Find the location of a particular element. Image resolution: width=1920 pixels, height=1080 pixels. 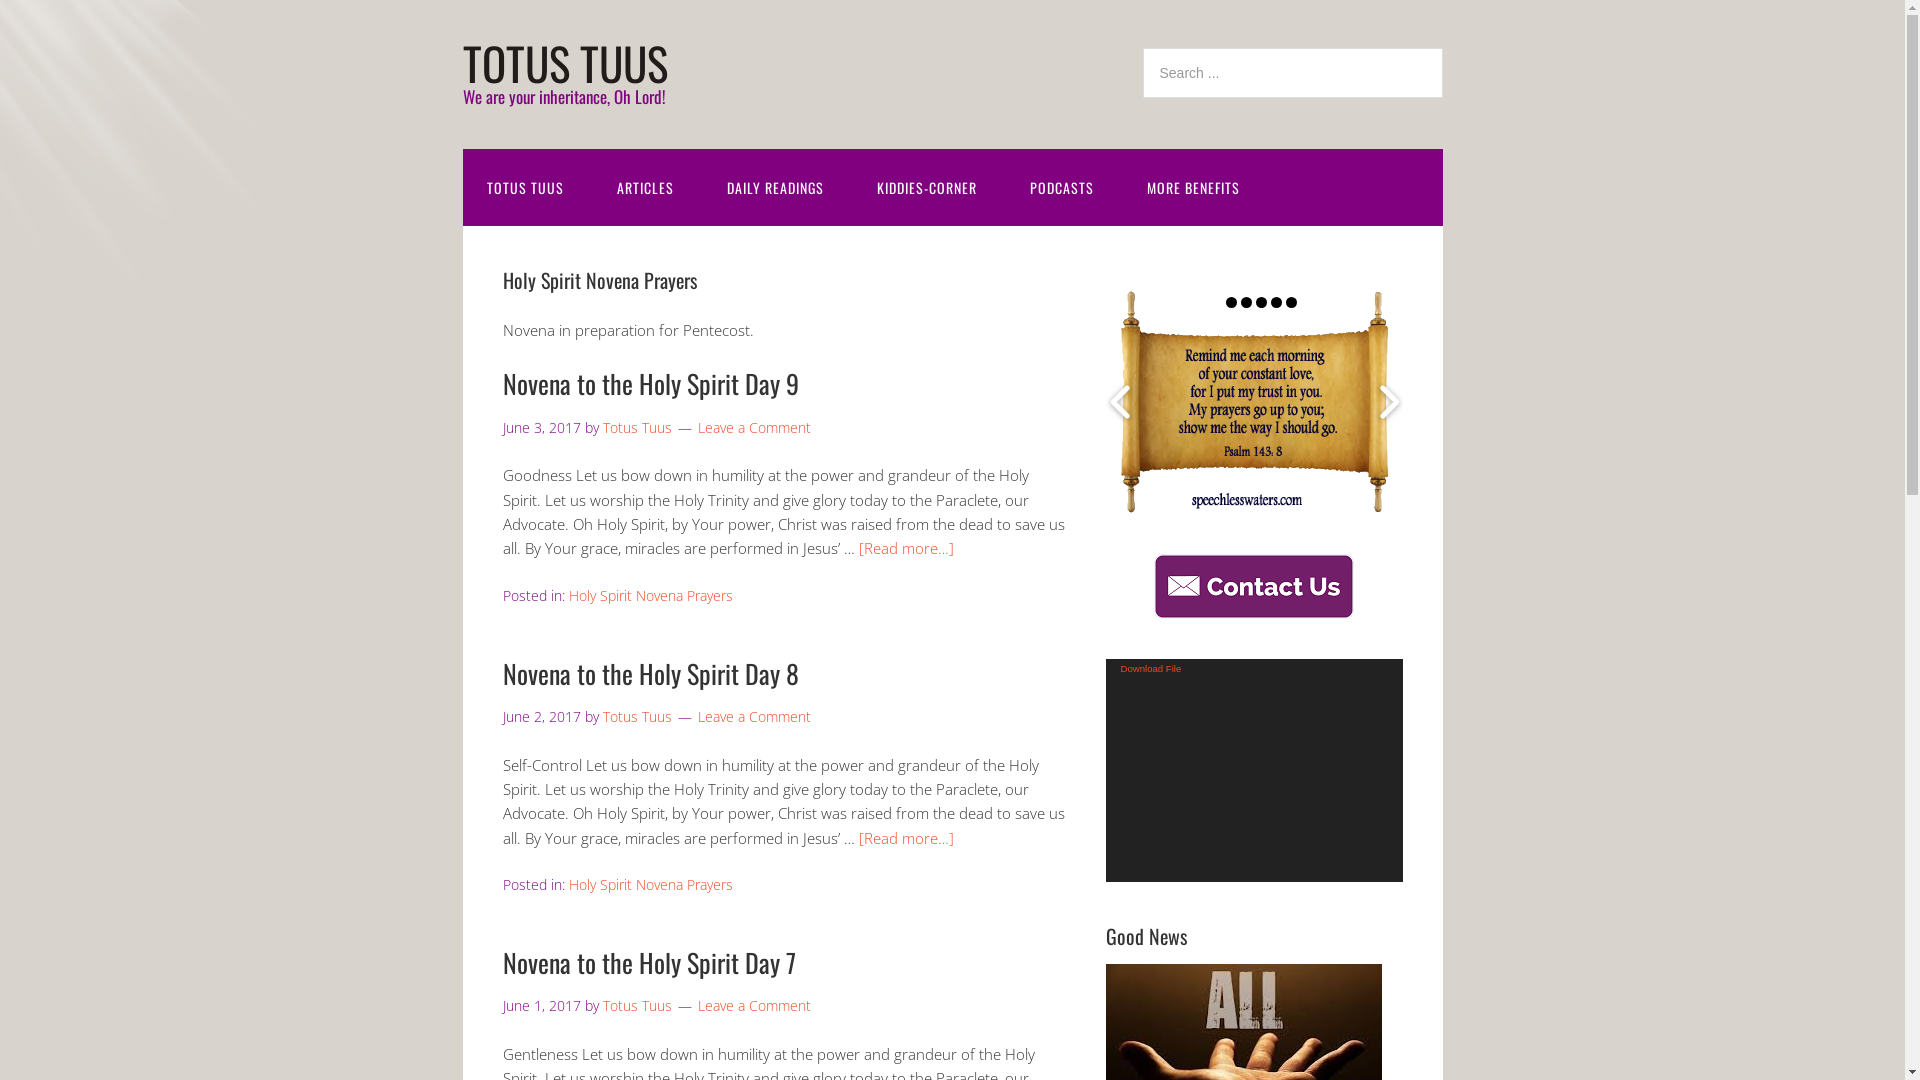

PODCASTS is located at coordinates (1062, 188).